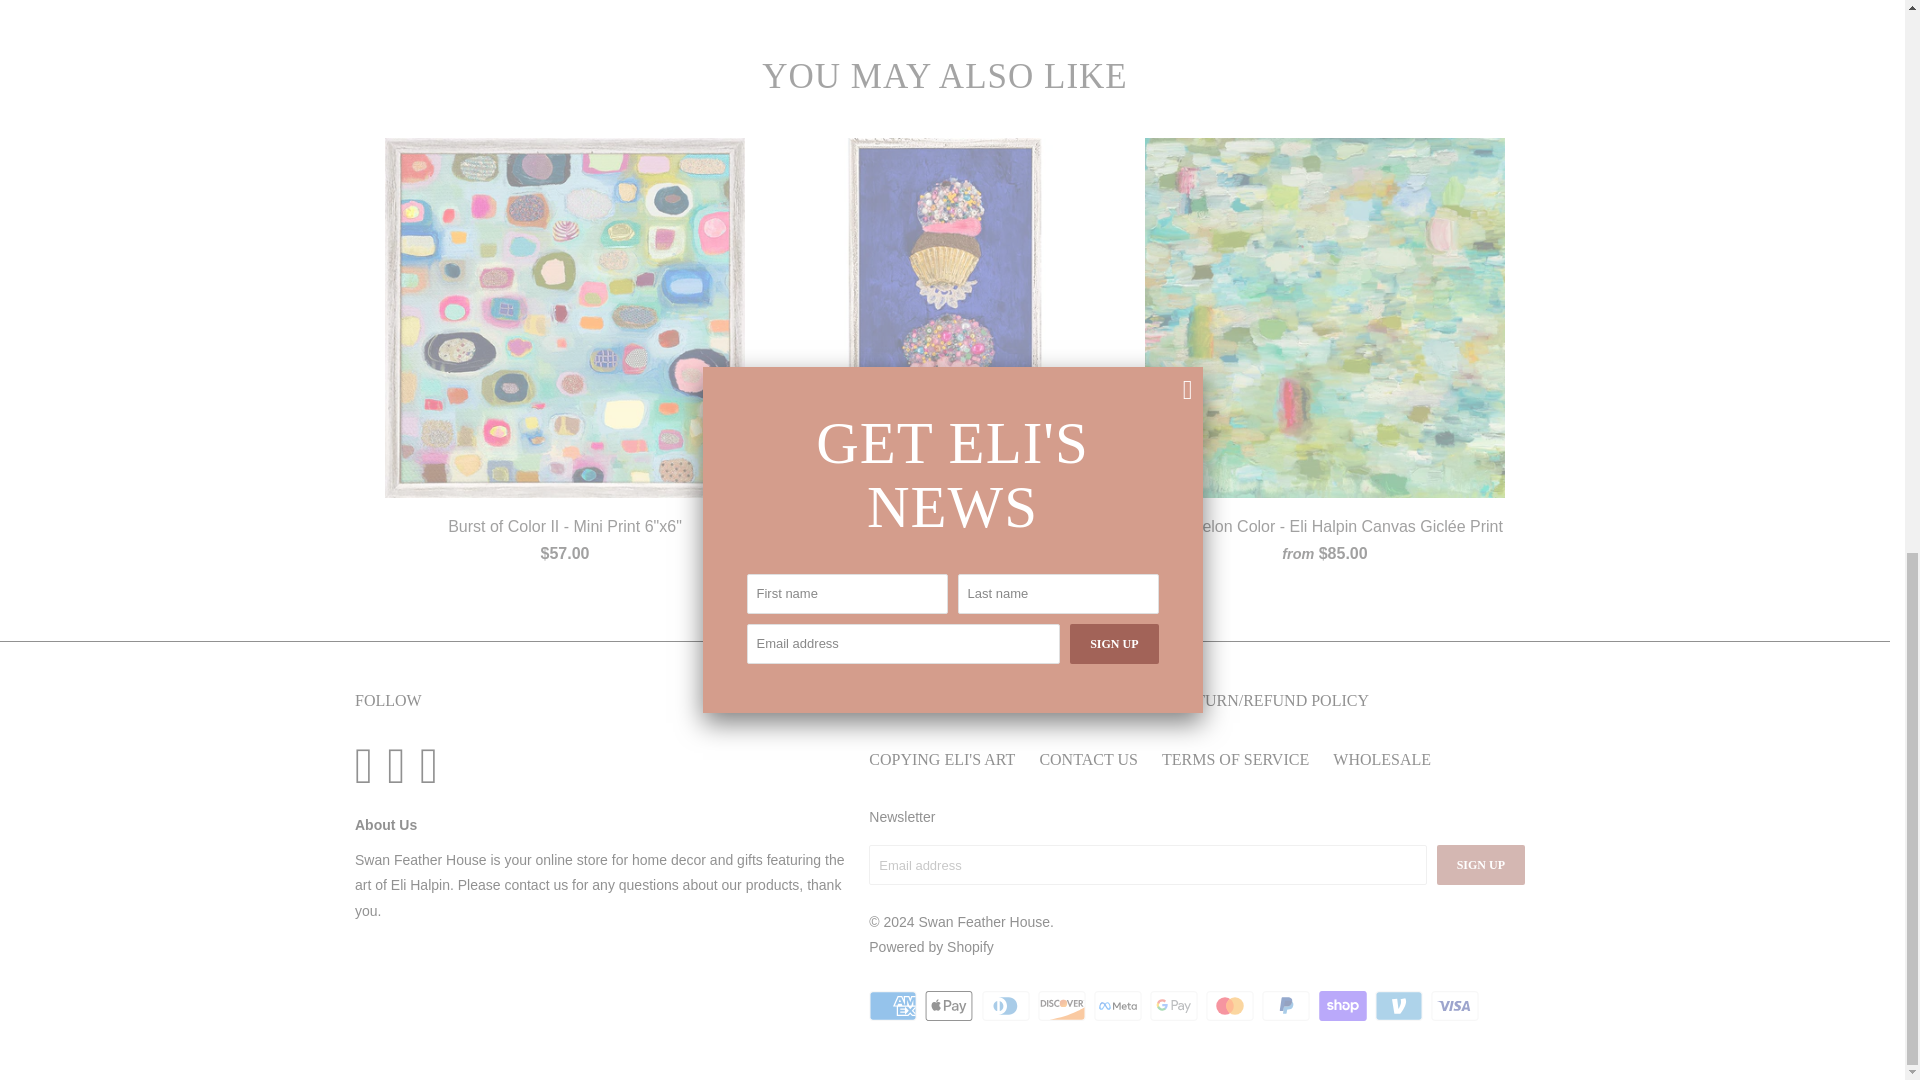 The height and width of the screenshot is (1080, 1920). What do you see at coordinates (1400, 1006) in the screenshot?
I see `Venmo` at bounding box center [1400, 1006].